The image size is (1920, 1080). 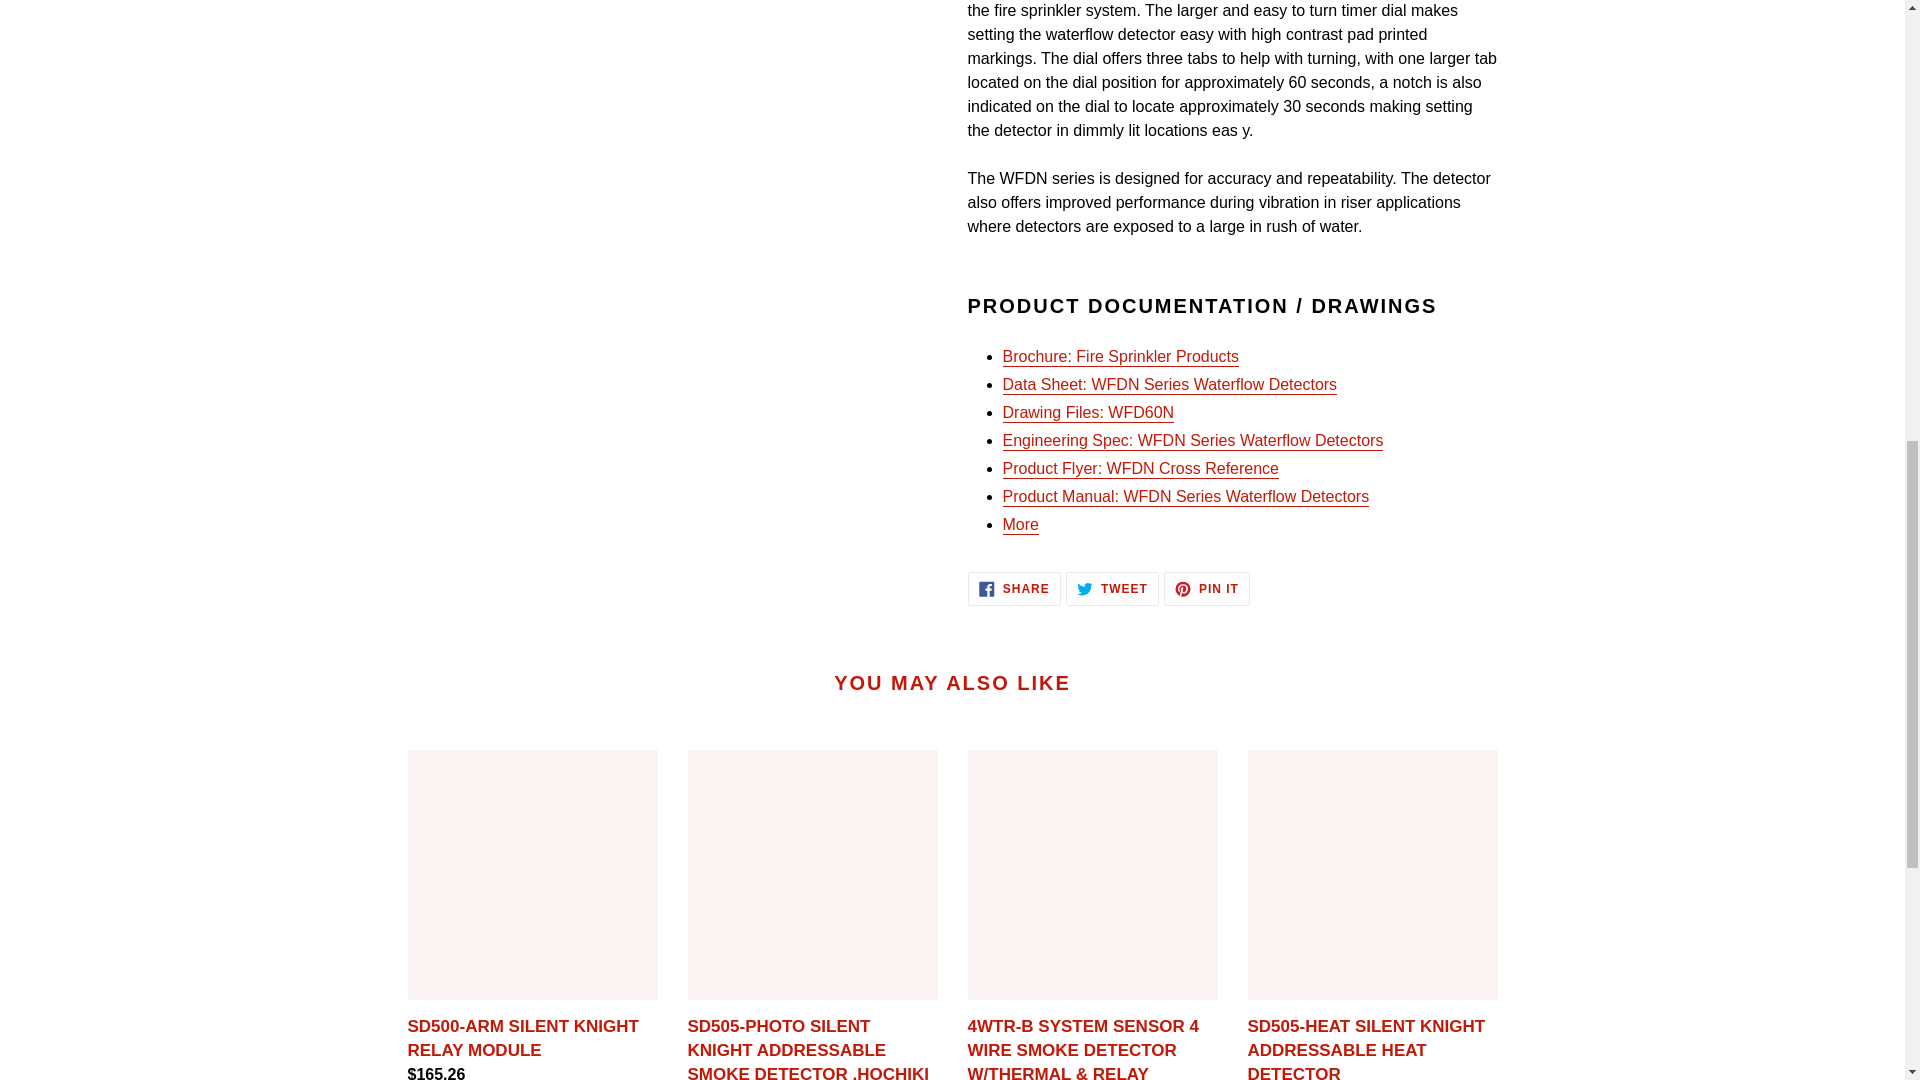 I want to click on Data Sheet: WFDN Series Waterflow Detectors, so click(x=1169, y=385).